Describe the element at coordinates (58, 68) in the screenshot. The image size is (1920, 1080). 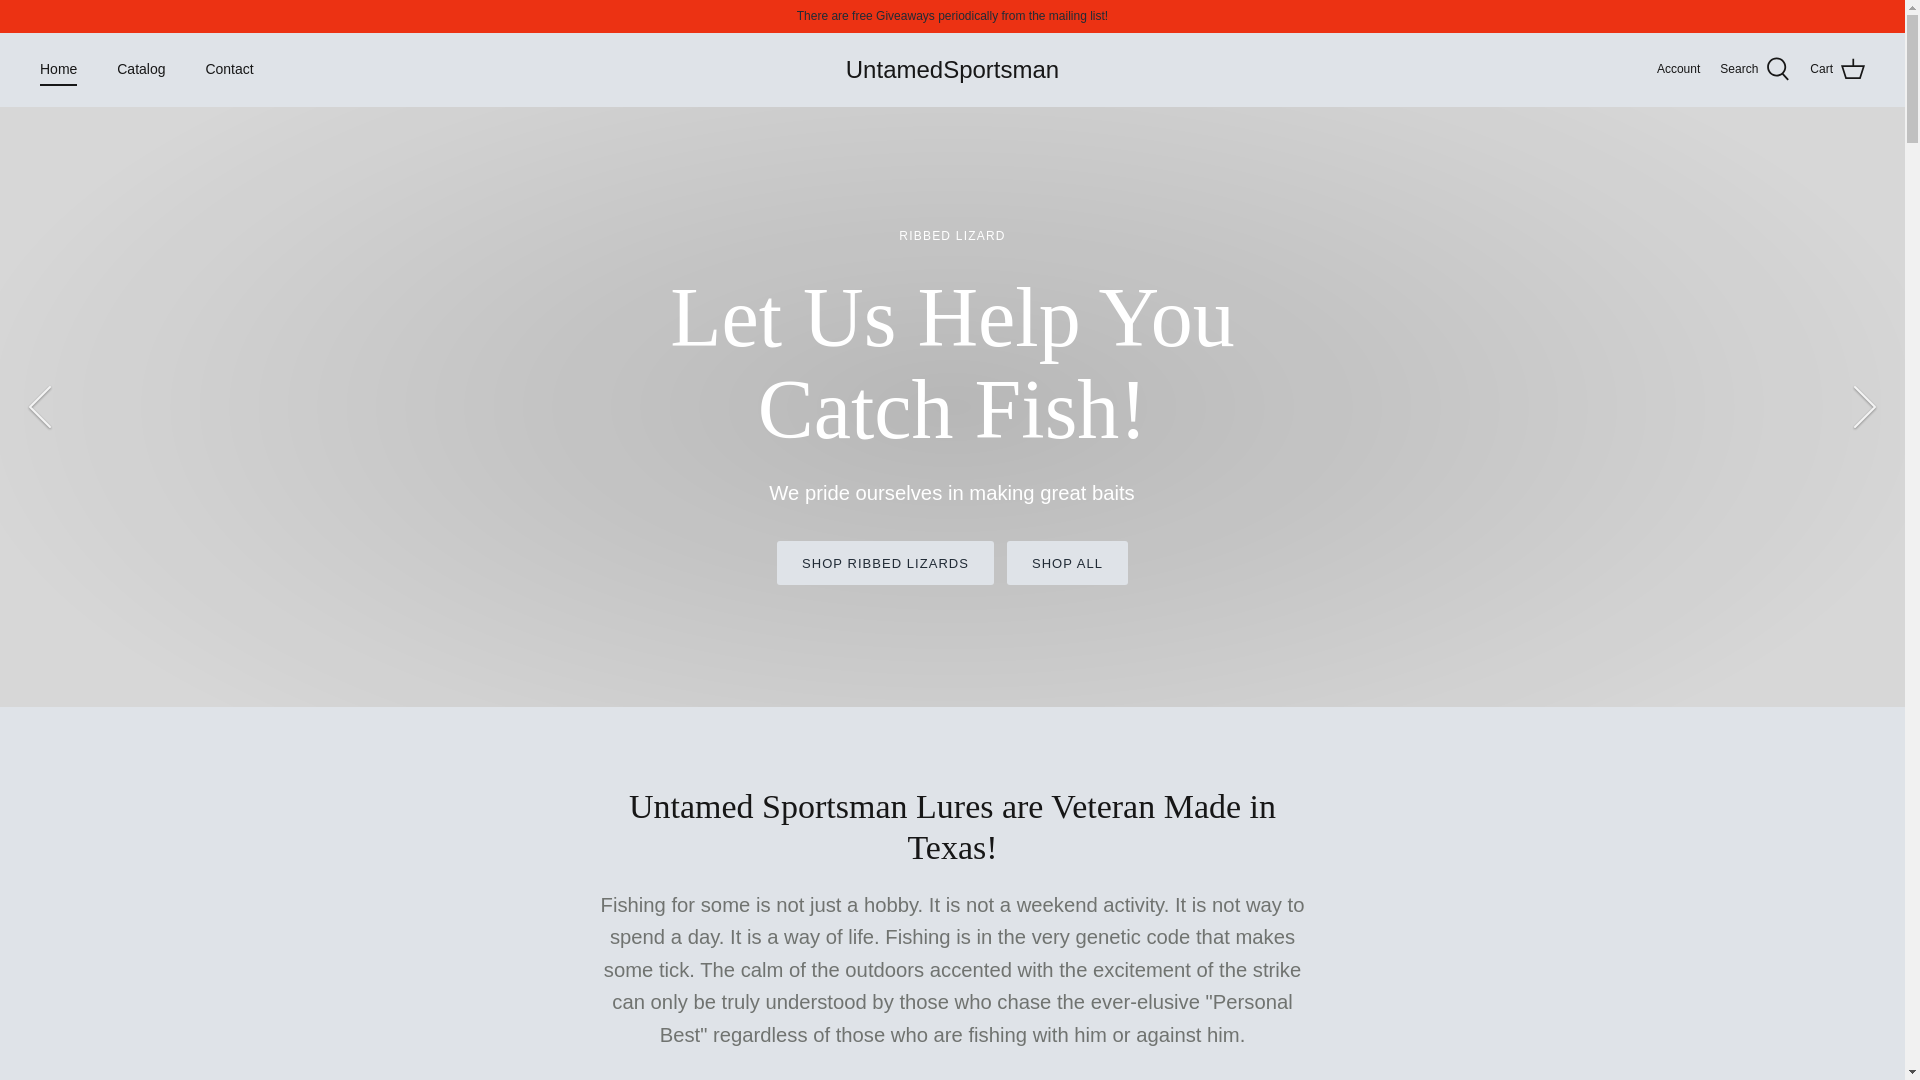
I see `Home` at that location.